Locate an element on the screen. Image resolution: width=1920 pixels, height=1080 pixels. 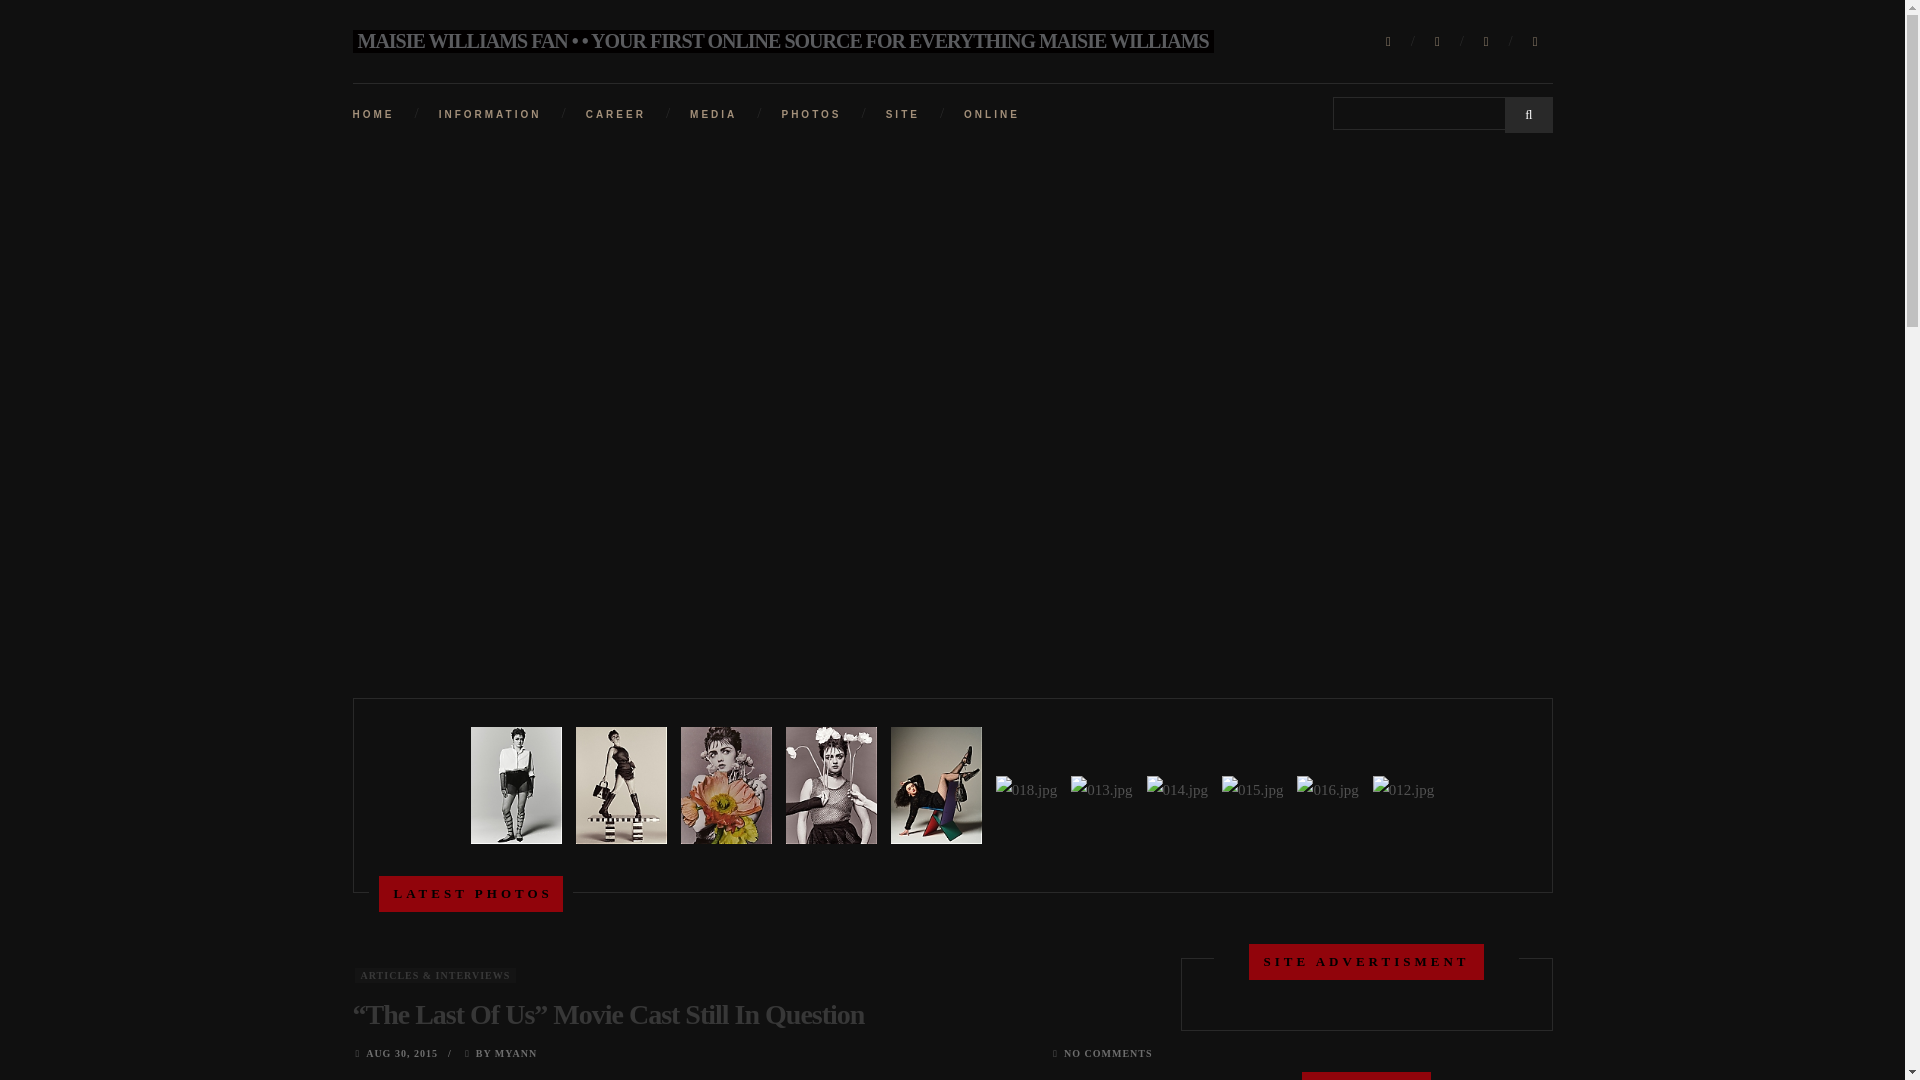
016.jpg is located at coordinates (1328, 790).